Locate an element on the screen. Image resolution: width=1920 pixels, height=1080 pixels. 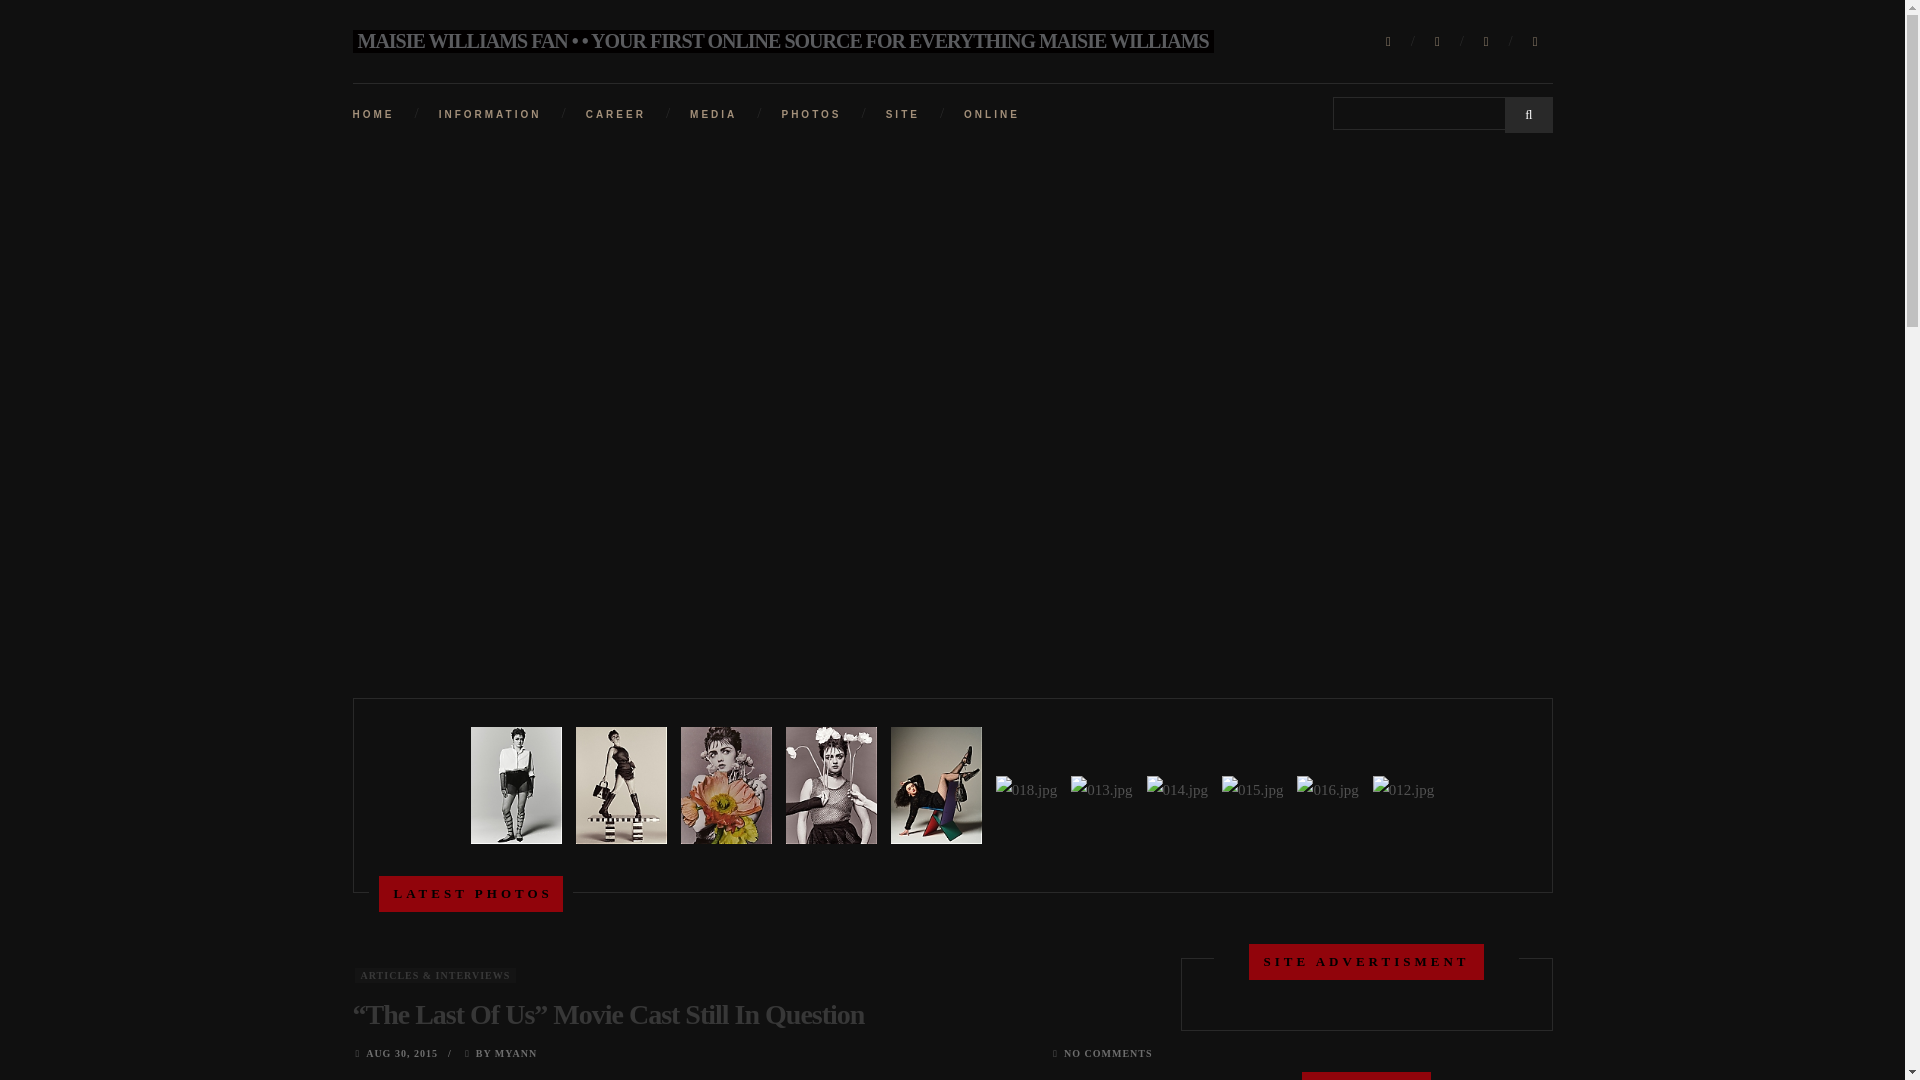
016.jpg is located at coordinates (1328, 790).